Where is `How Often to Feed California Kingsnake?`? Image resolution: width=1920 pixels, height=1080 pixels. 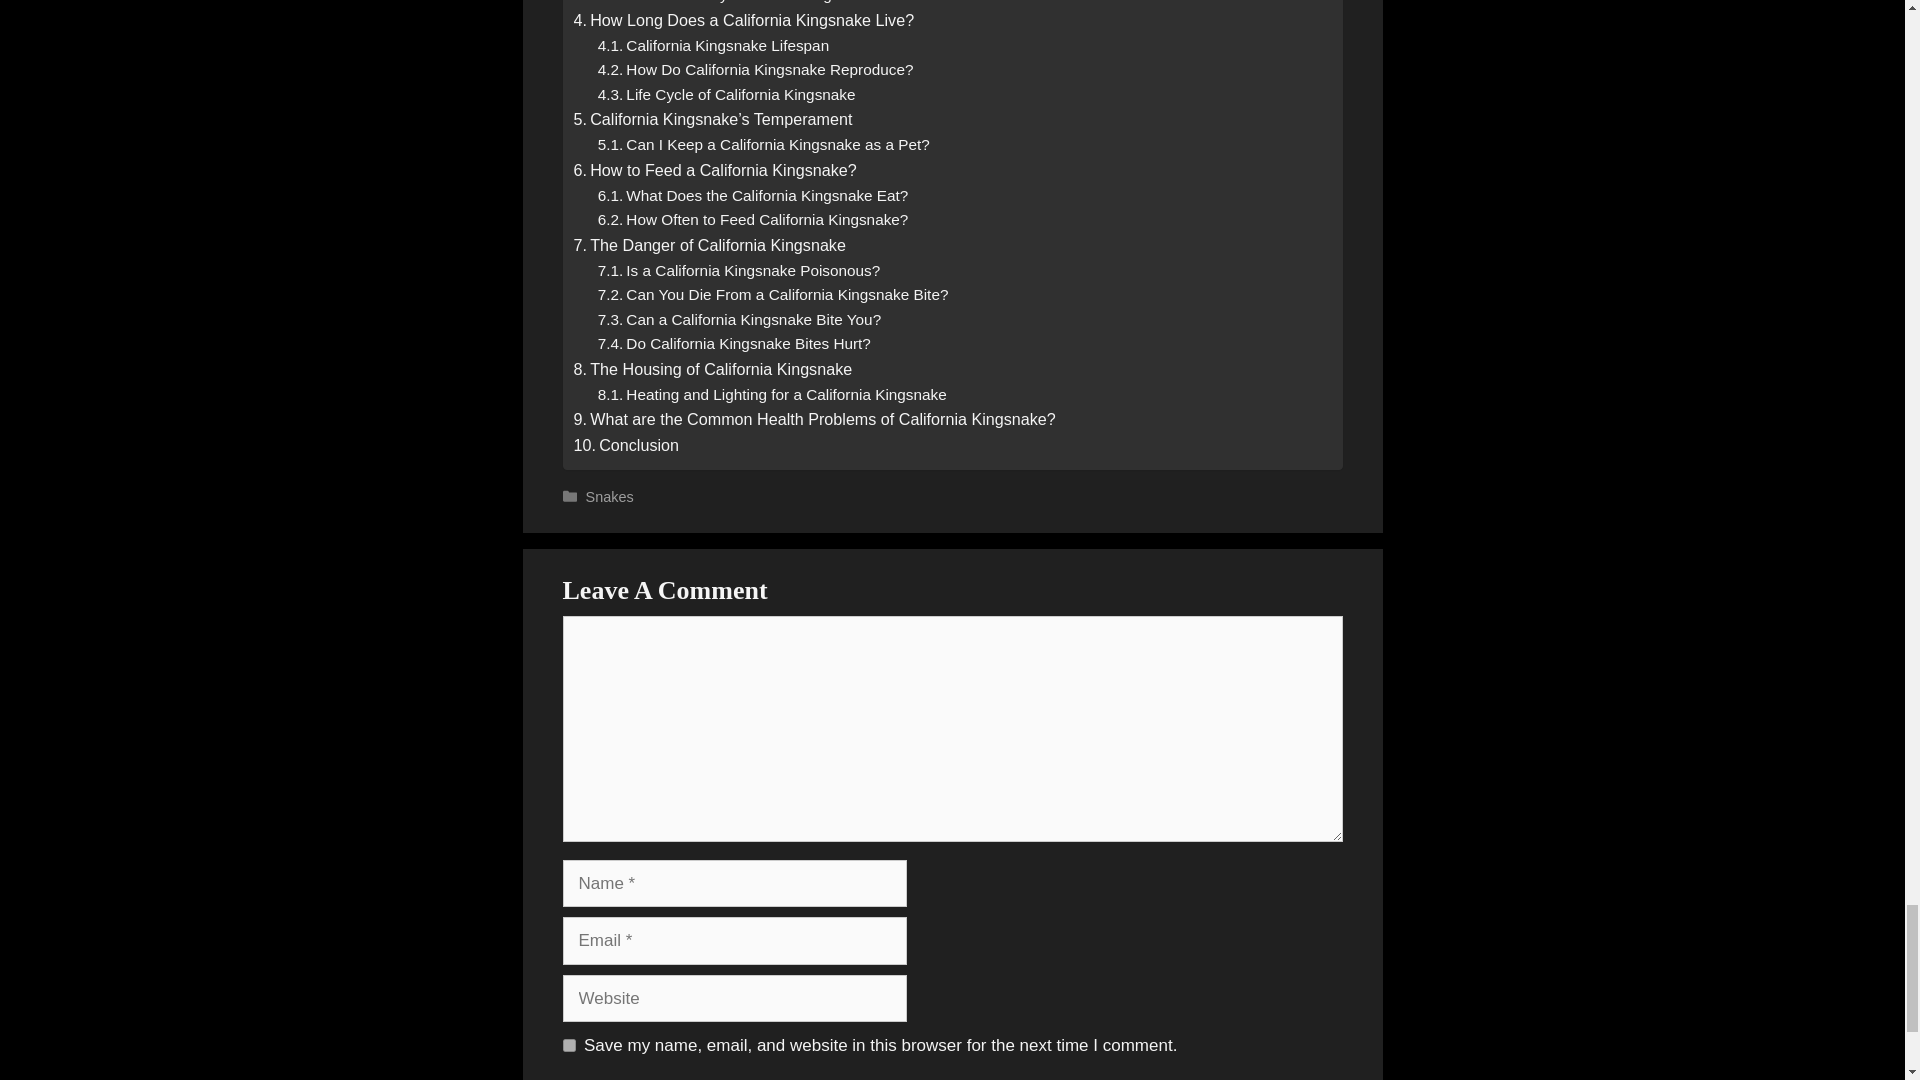 How Often to Feed California Kingsnake? is located at coordinates (752, 220).